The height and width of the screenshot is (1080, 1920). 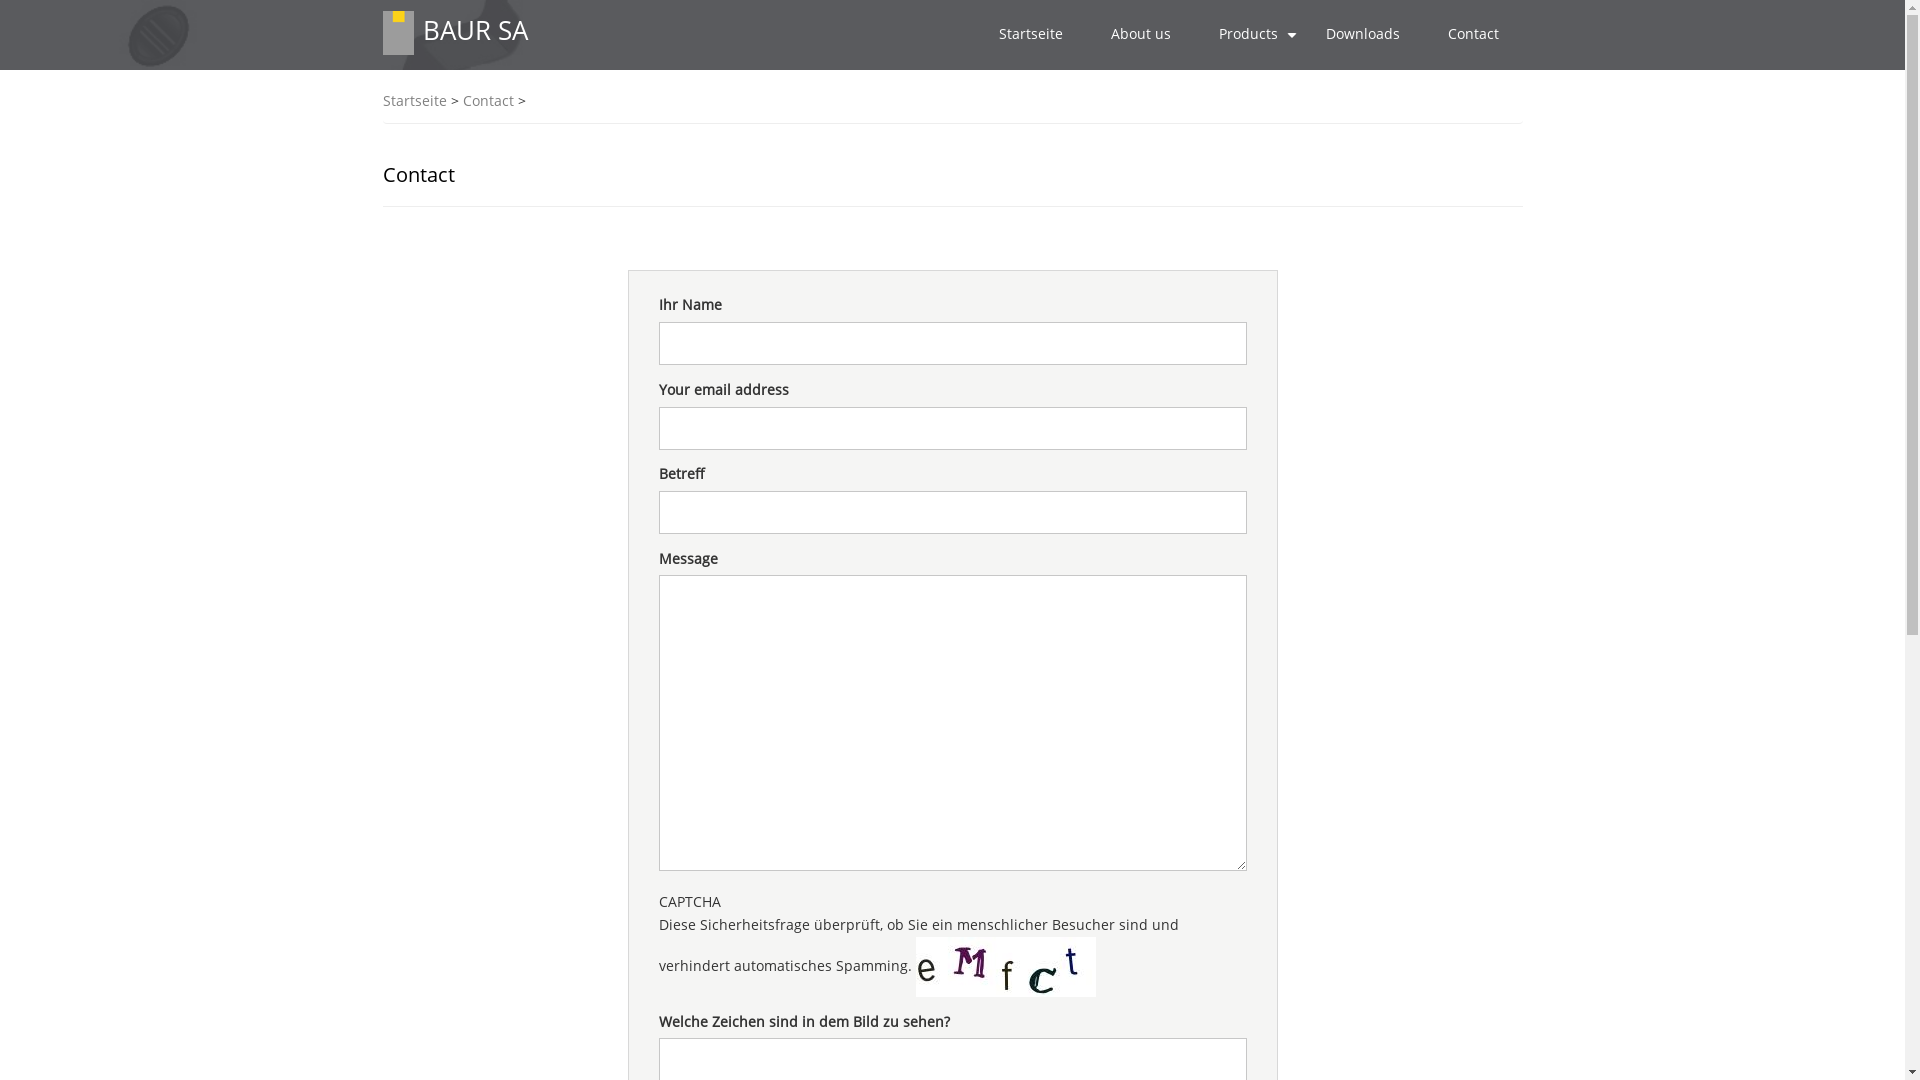 What do you see at coordinates (474, 30) in the screenshot?
I see `BAUR SA` at bounding box center [474, 30].